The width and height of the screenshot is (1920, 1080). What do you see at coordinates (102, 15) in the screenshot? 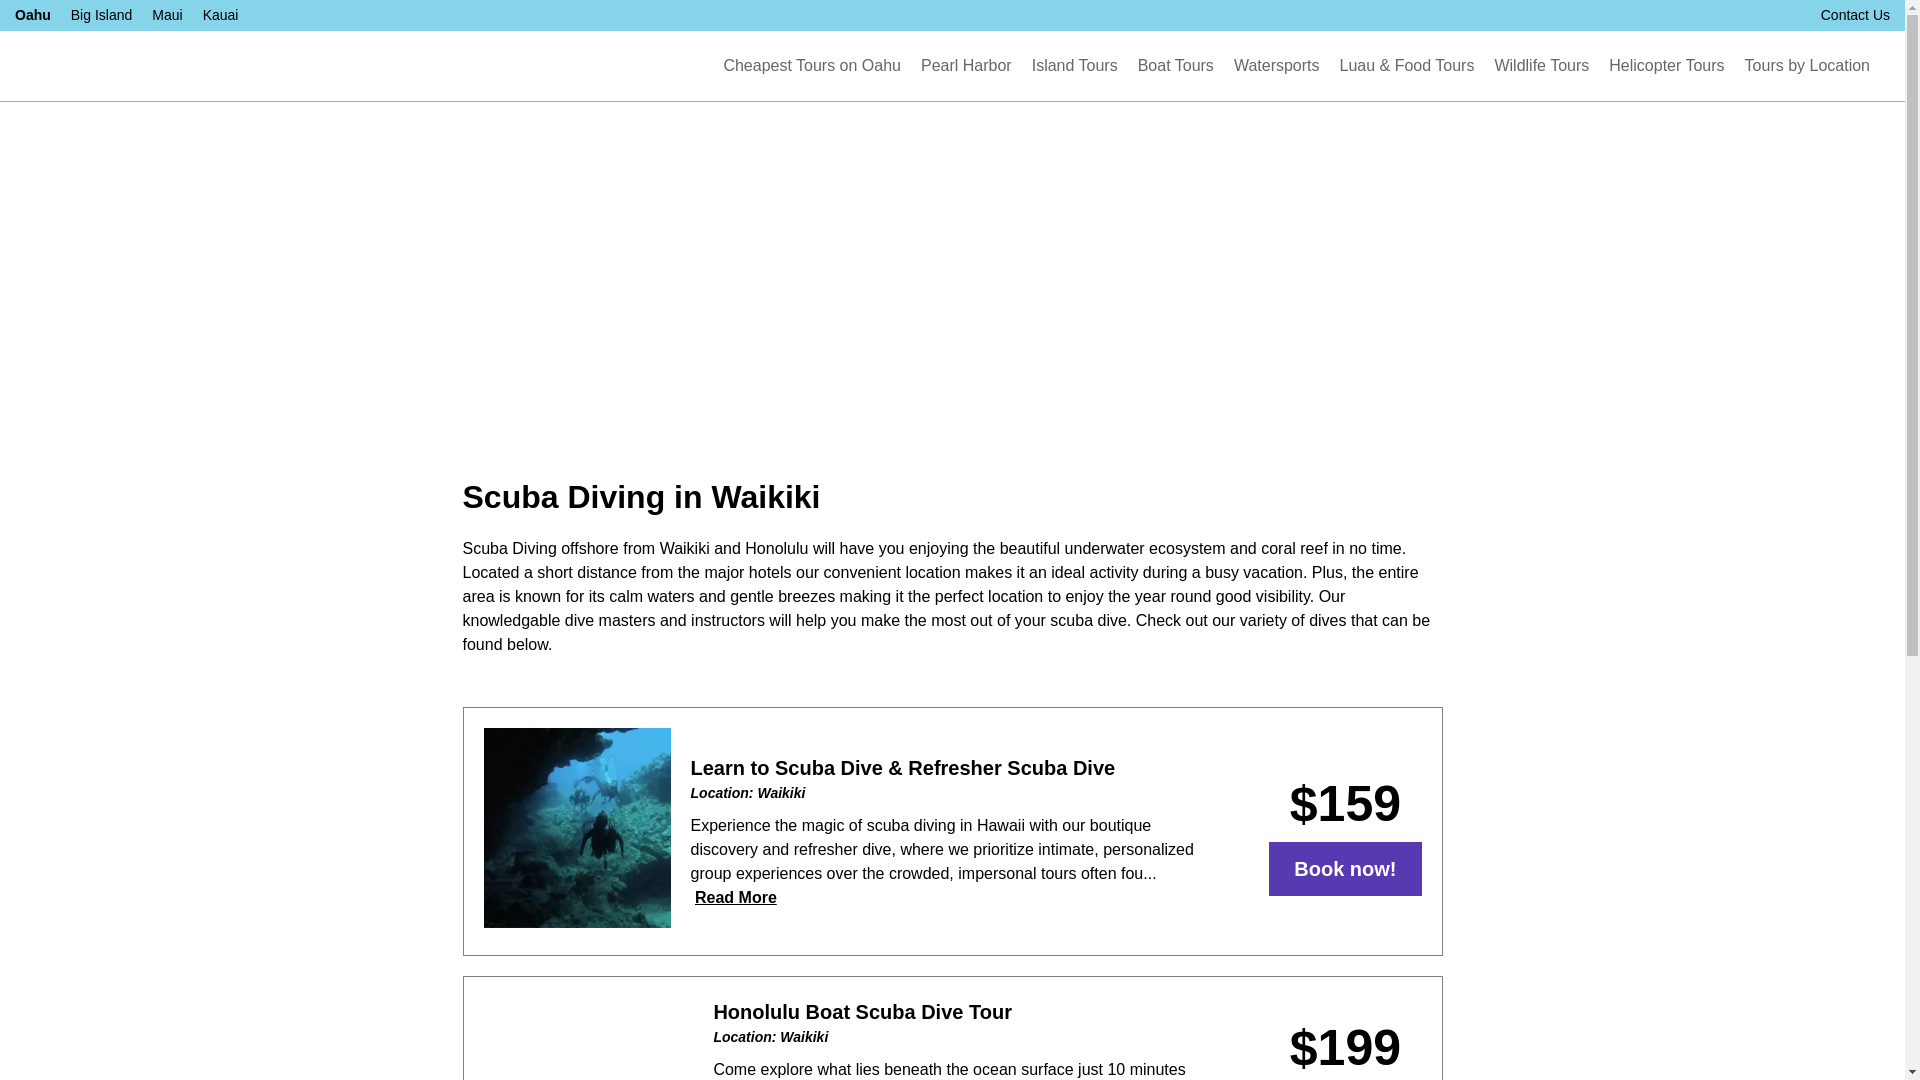
I see `Big Island` at bounding box center [102, 15].